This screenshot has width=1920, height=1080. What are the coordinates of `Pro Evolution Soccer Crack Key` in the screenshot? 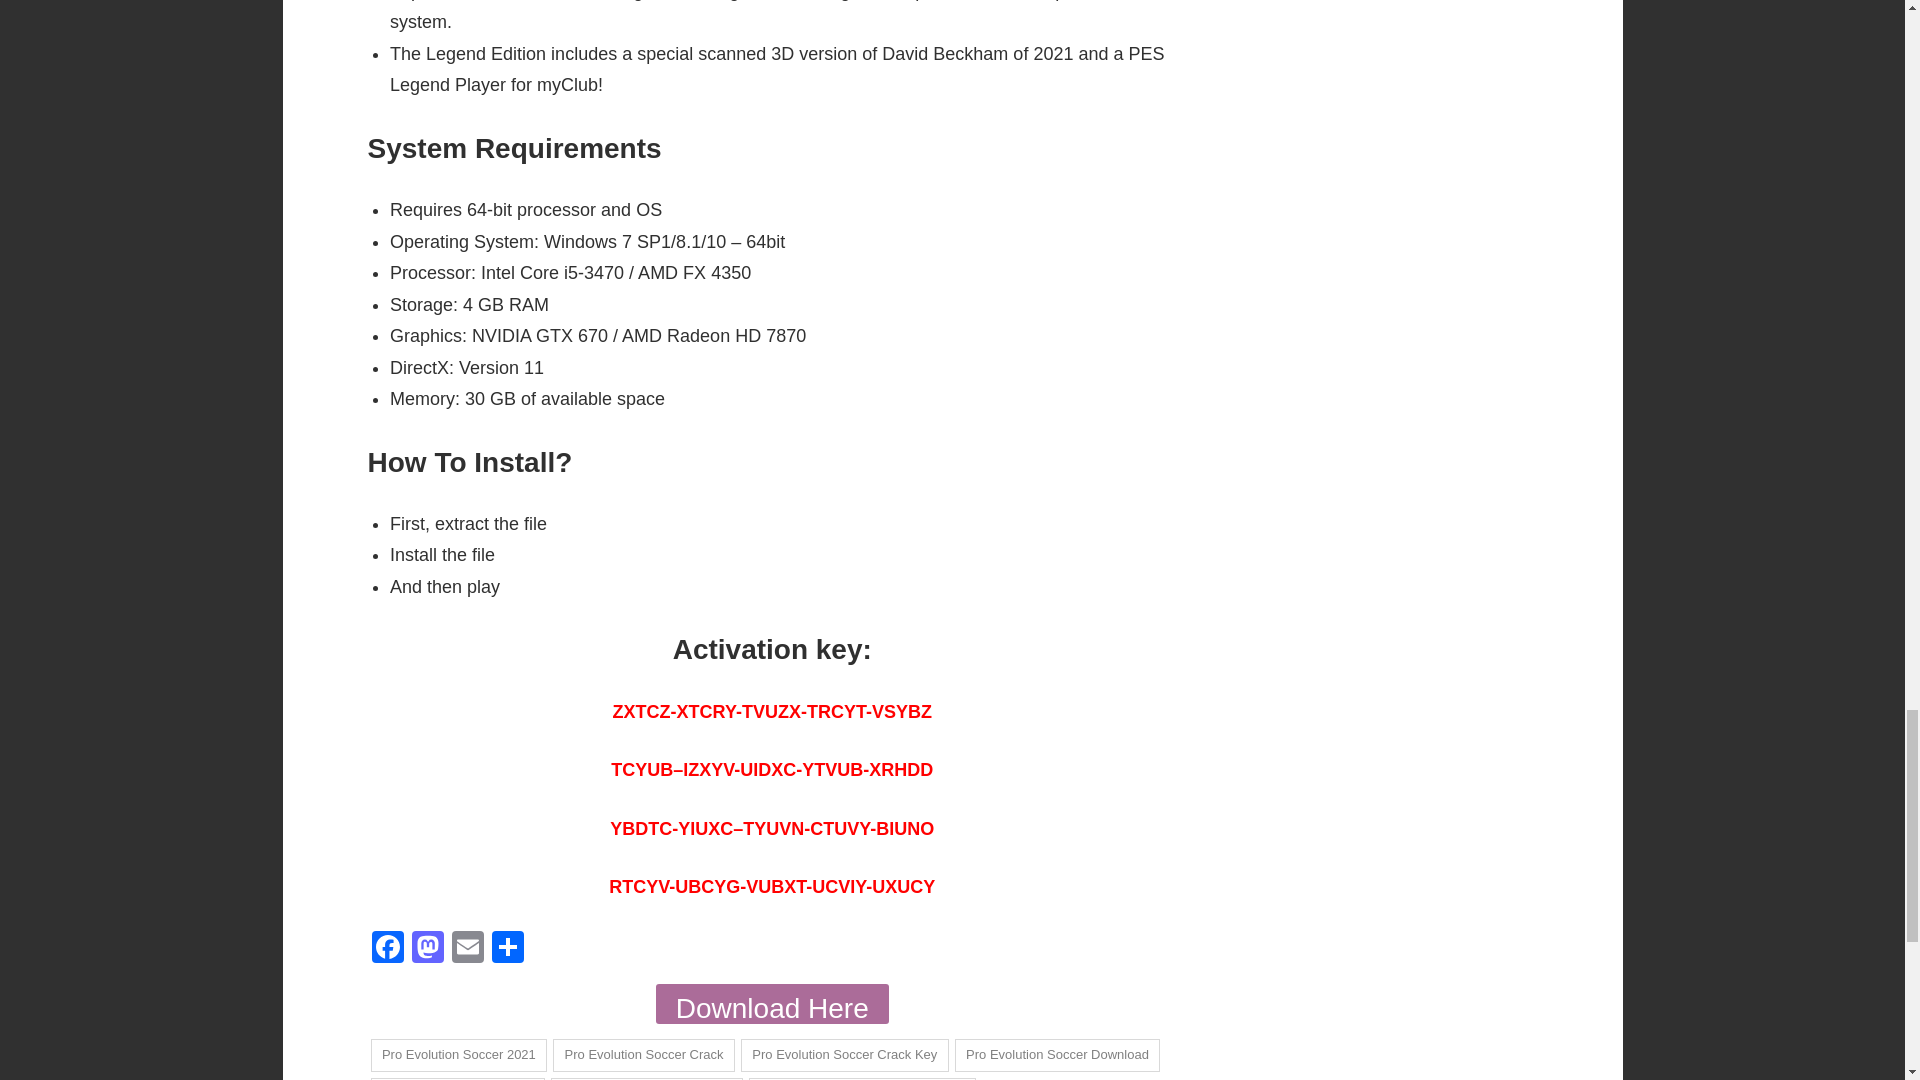 It's located at (844, 1055).